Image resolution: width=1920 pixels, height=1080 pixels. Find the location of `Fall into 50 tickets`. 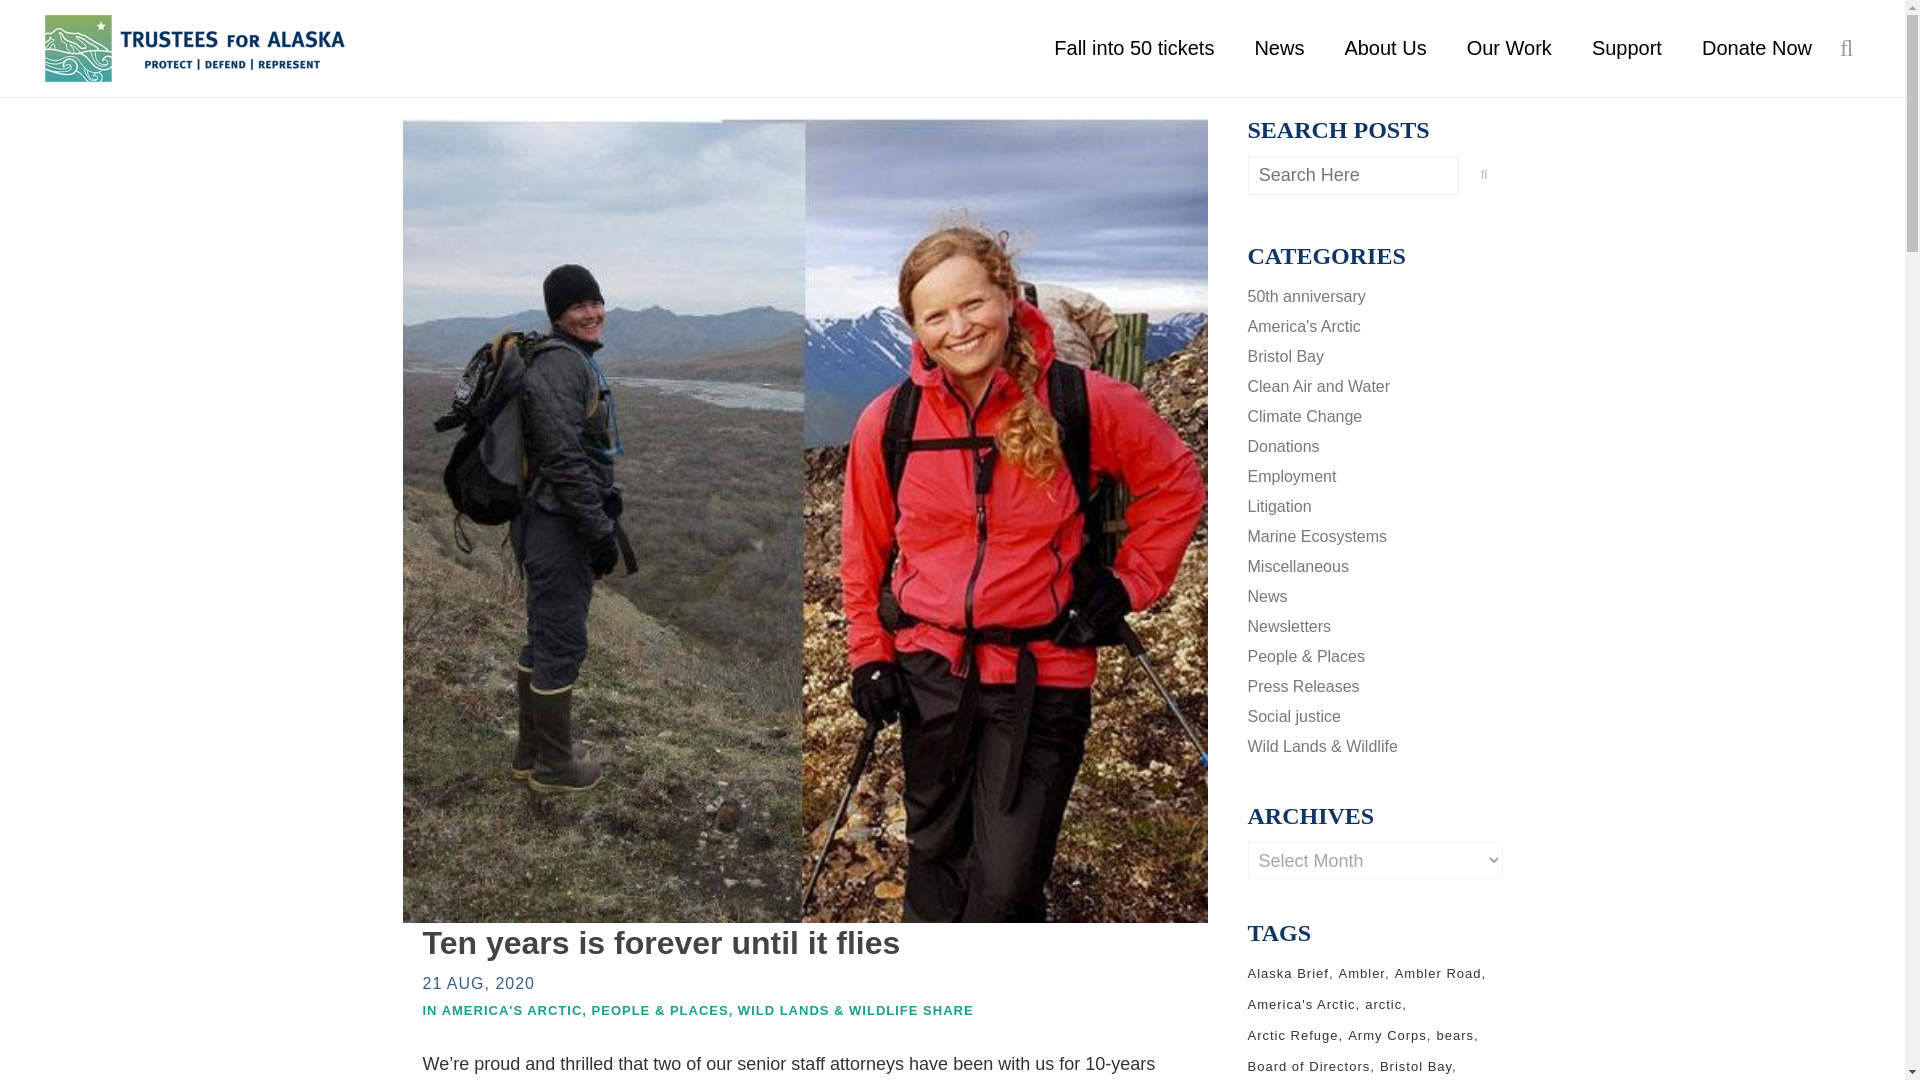

Fall into 50 tickets is located at coordinates (1134, 48).